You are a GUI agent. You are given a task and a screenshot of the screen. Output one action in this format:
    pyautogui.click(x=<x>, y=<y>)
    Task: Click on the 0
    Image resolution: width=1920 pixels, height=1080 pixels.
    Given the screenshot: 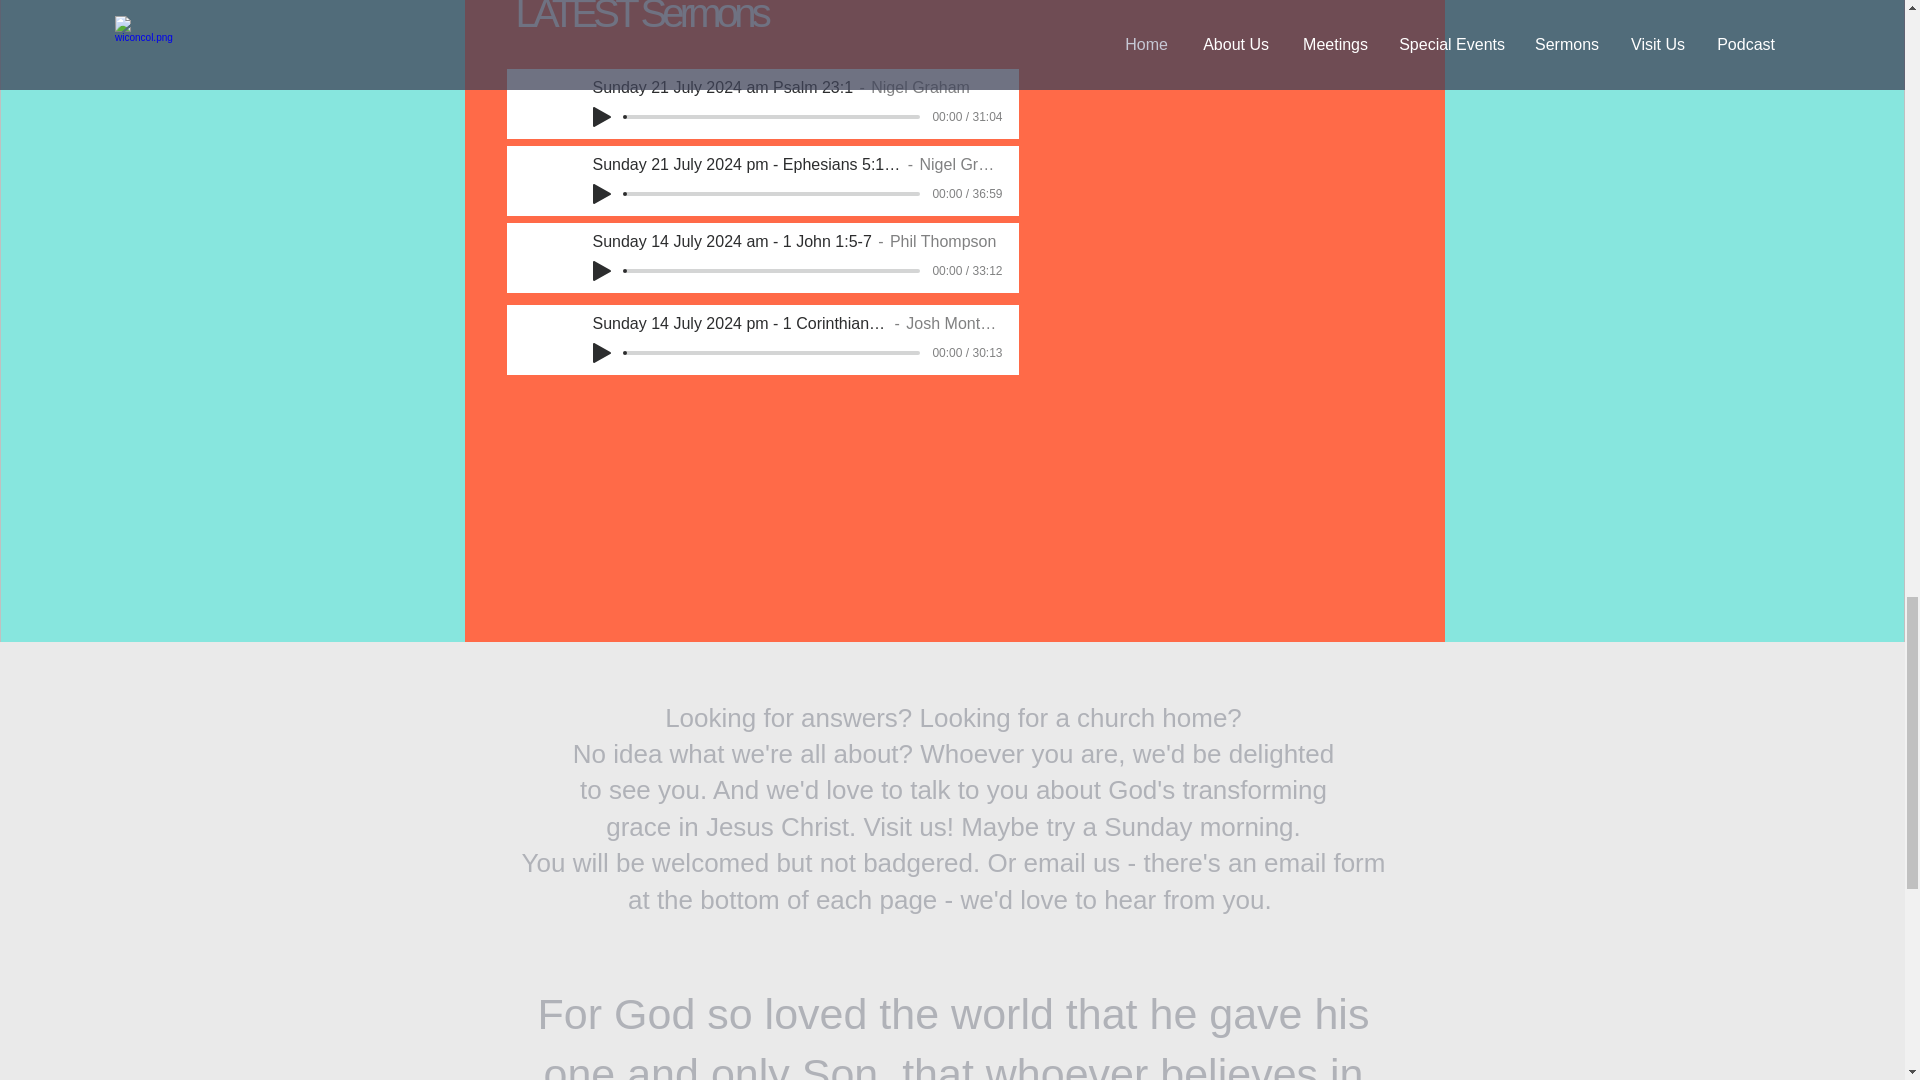 What is the action you would take?
    pyautogui.click(x=772, y=352)
    